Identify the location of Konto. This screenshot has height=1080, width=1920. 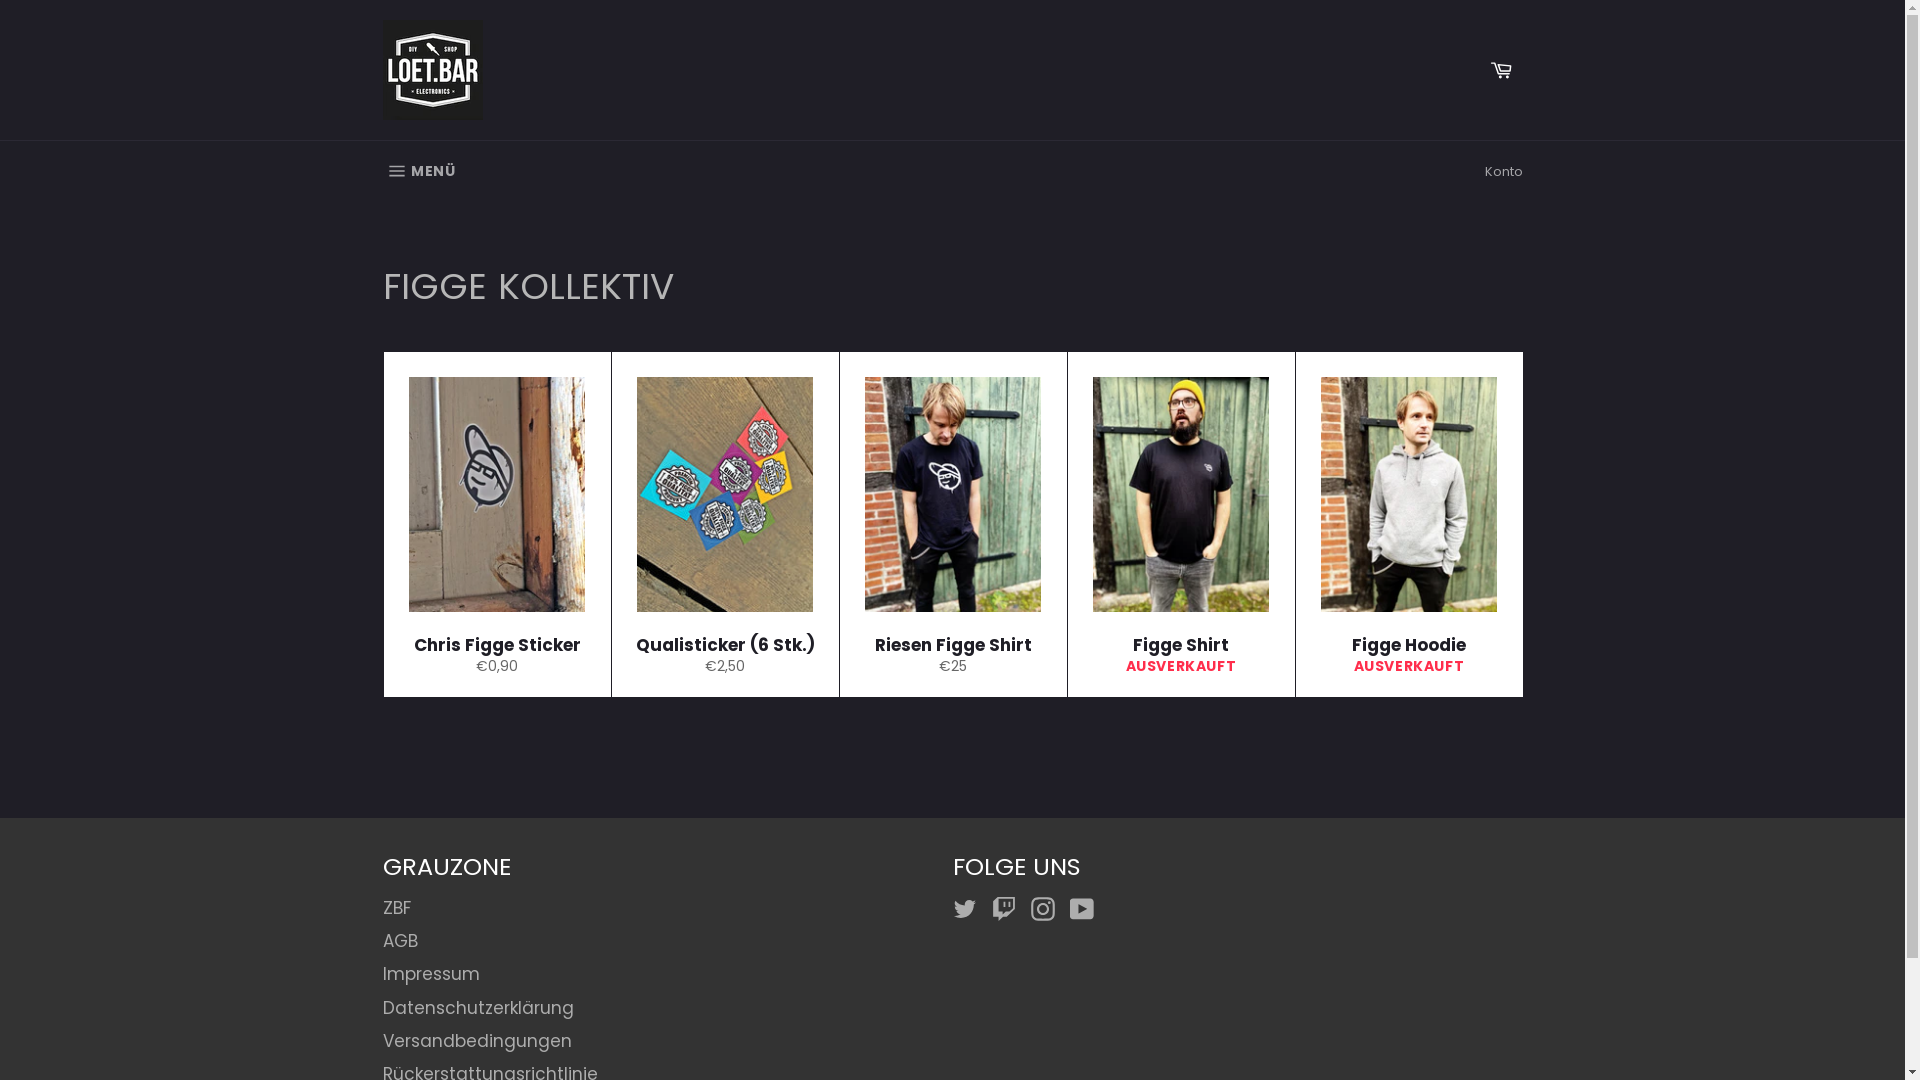
(1503, 172).